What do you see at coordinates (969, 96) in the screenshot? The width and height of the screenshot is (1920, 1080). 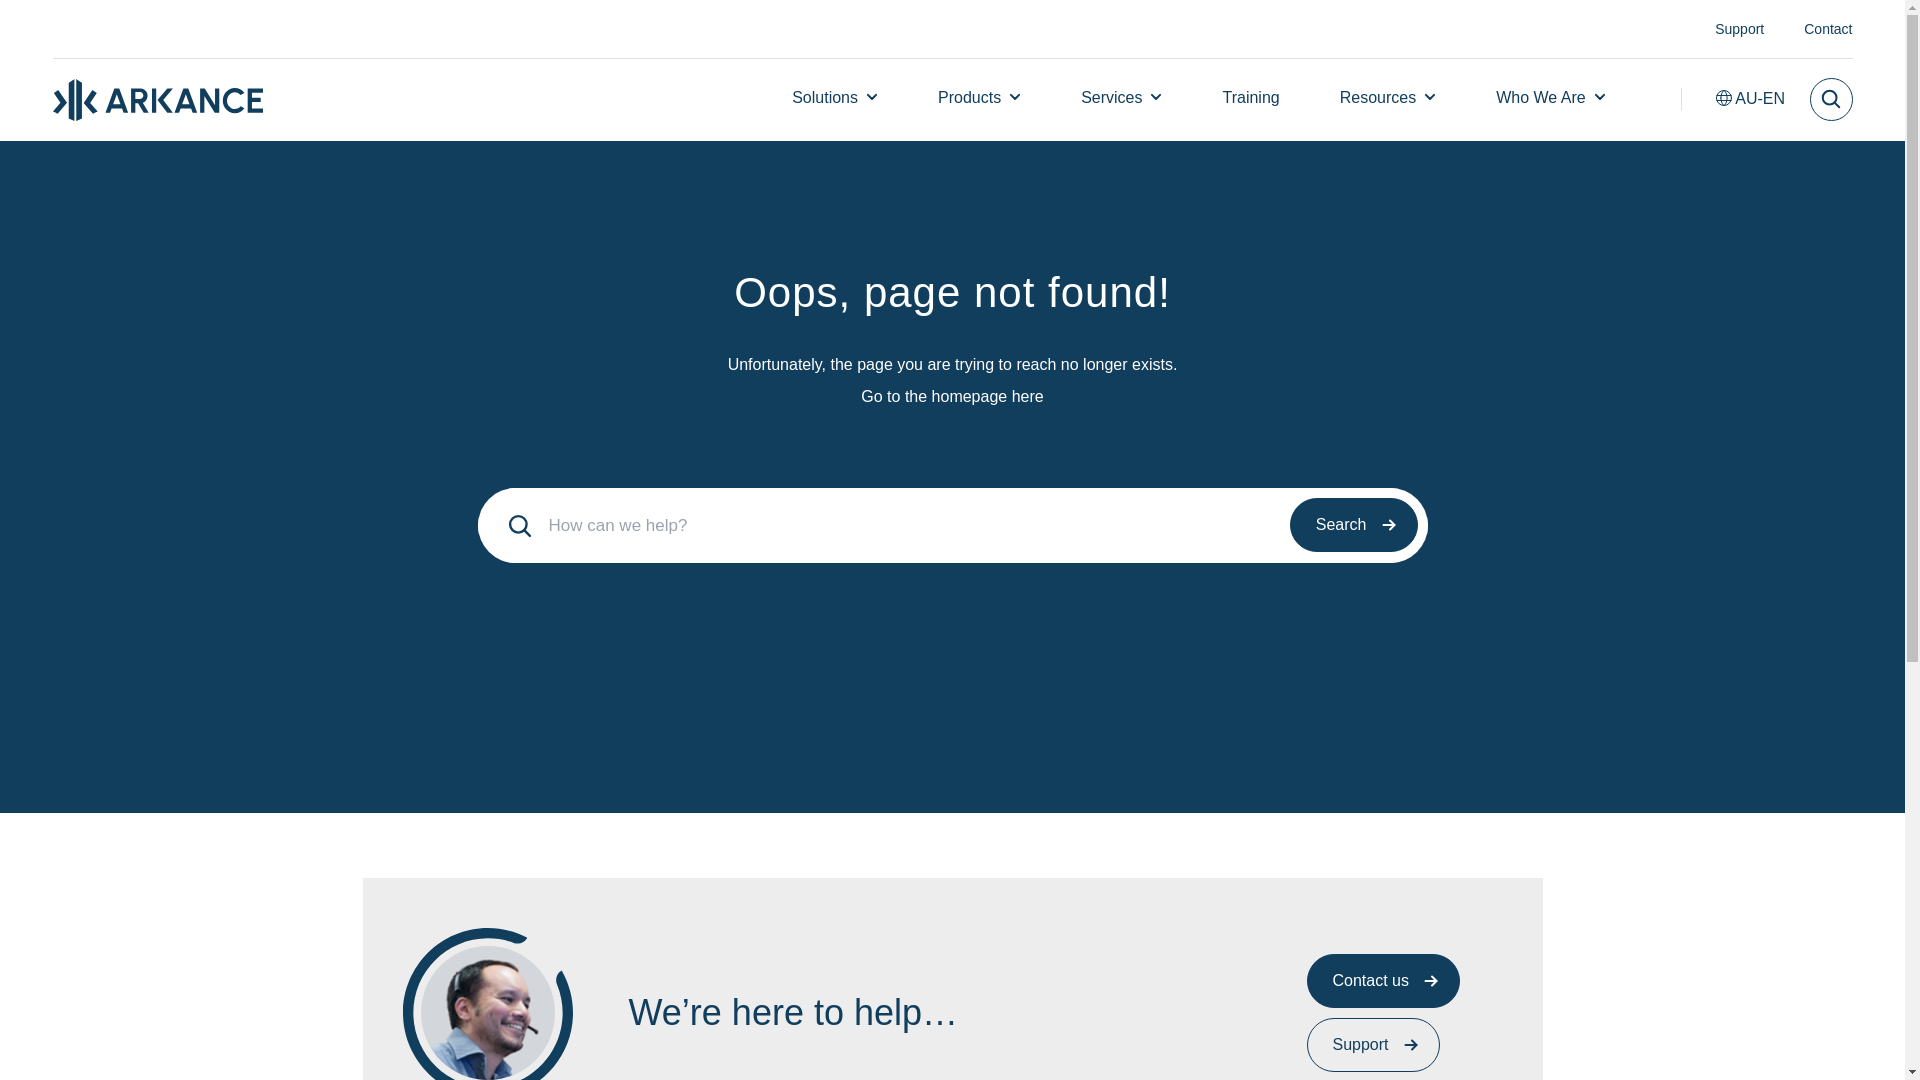 I see `Products` at bounding box center [969, 96].